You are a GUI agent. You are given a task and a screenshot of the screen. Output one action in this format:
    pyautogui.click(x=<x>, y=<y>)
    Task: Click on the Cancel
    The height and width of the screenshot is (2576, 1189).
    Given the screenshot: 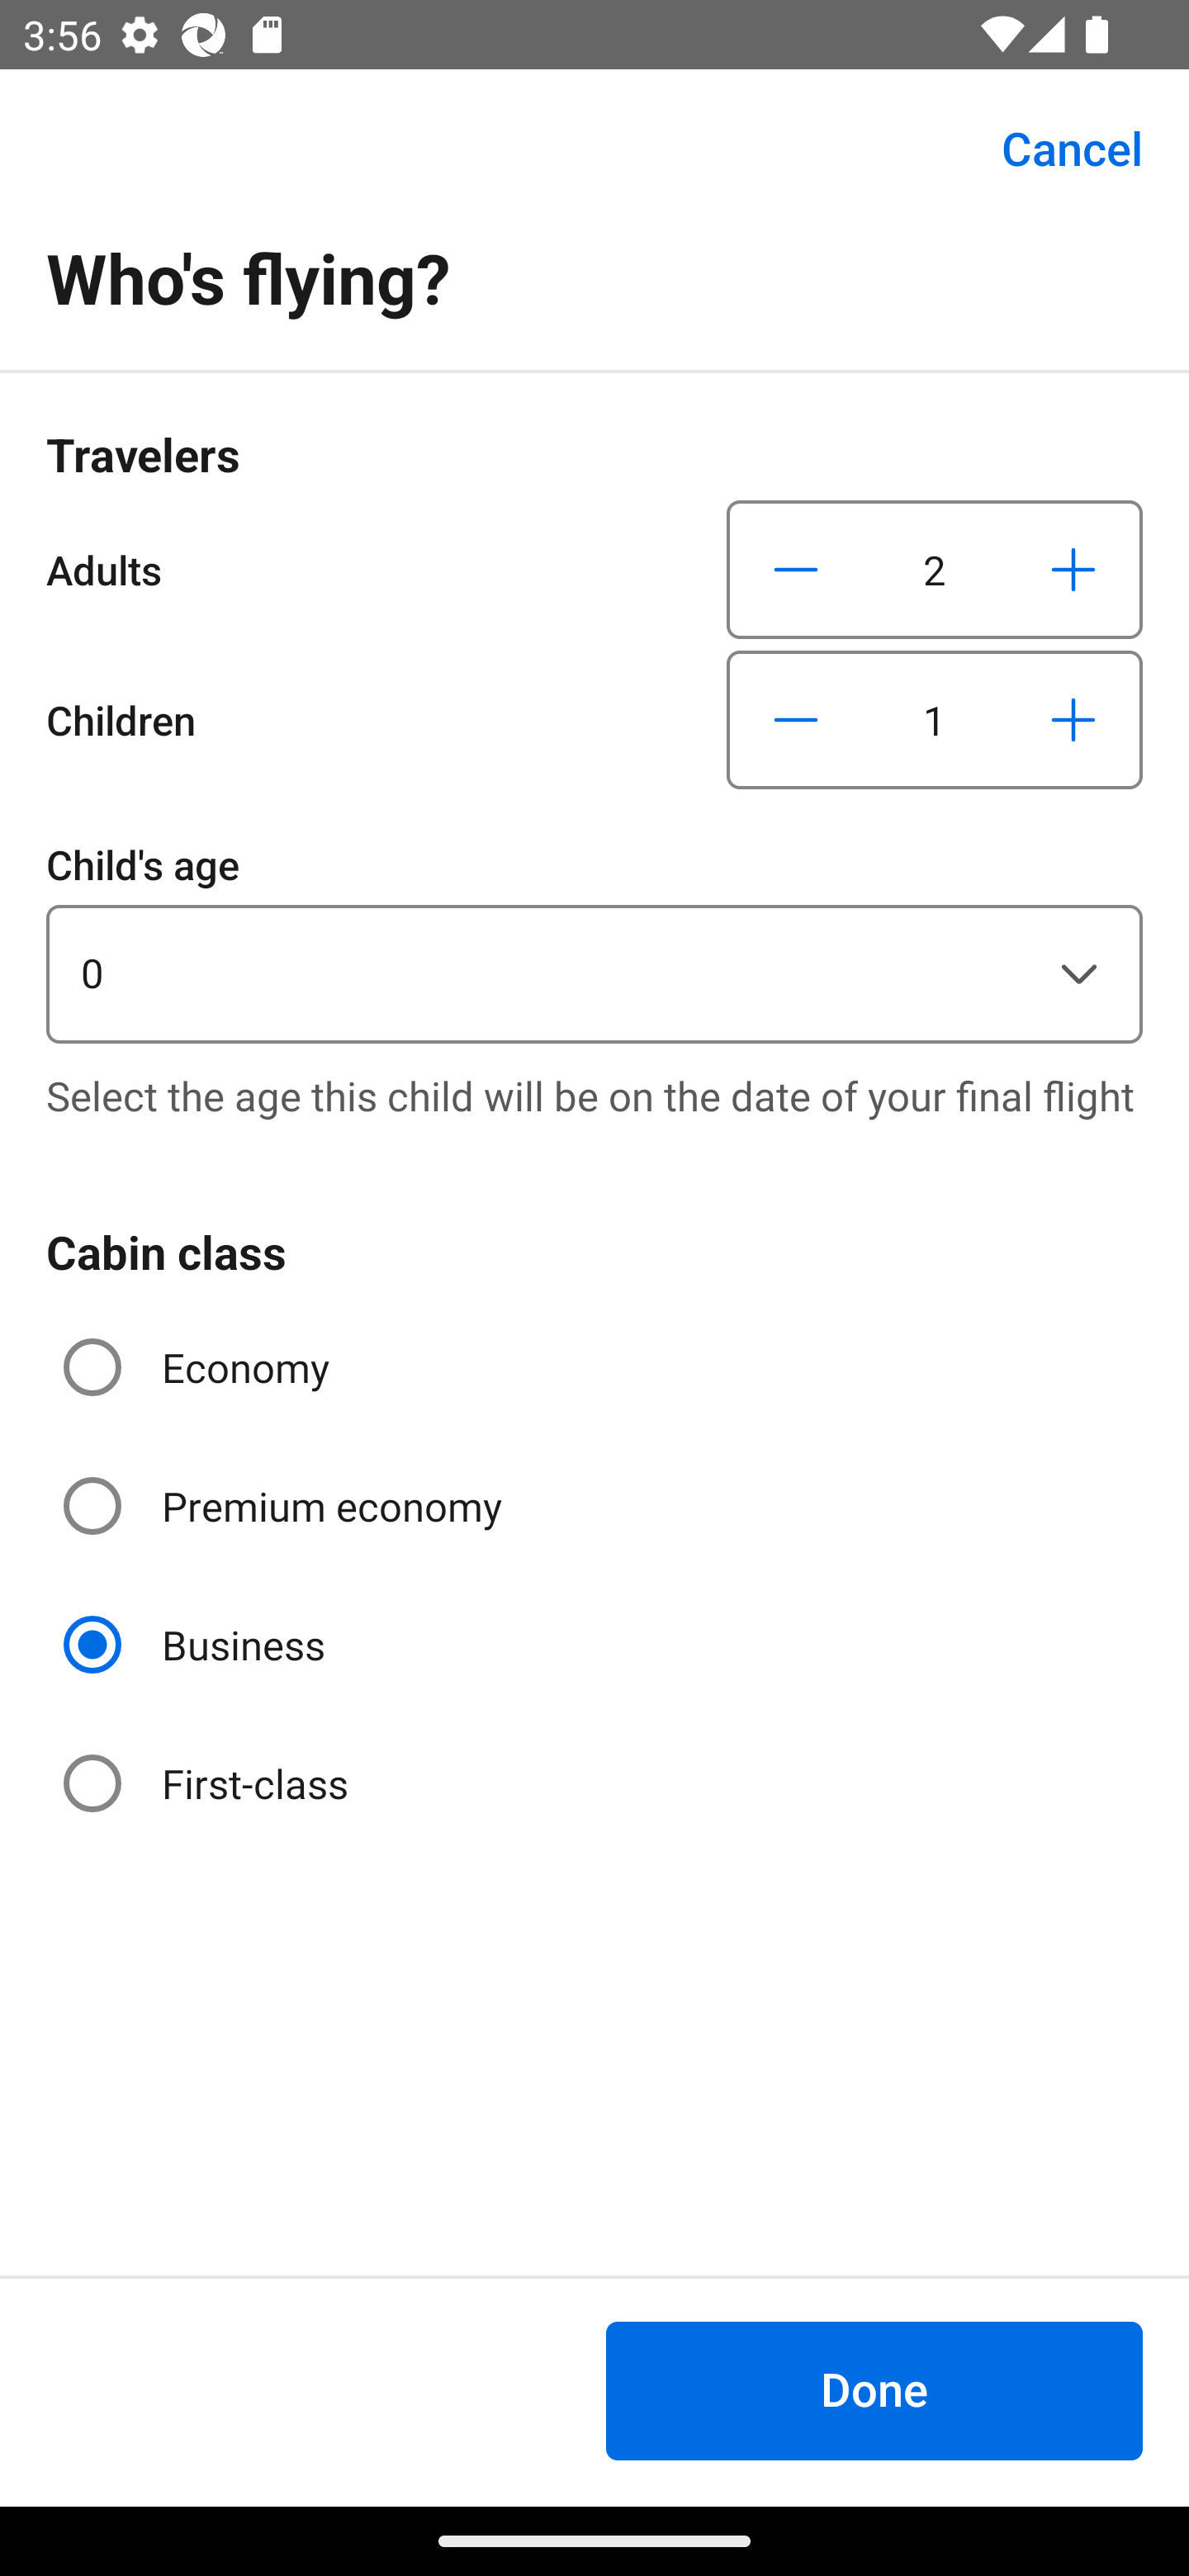 What is the action you would take?
    pyautogui.click(x=1054, y=149)
    